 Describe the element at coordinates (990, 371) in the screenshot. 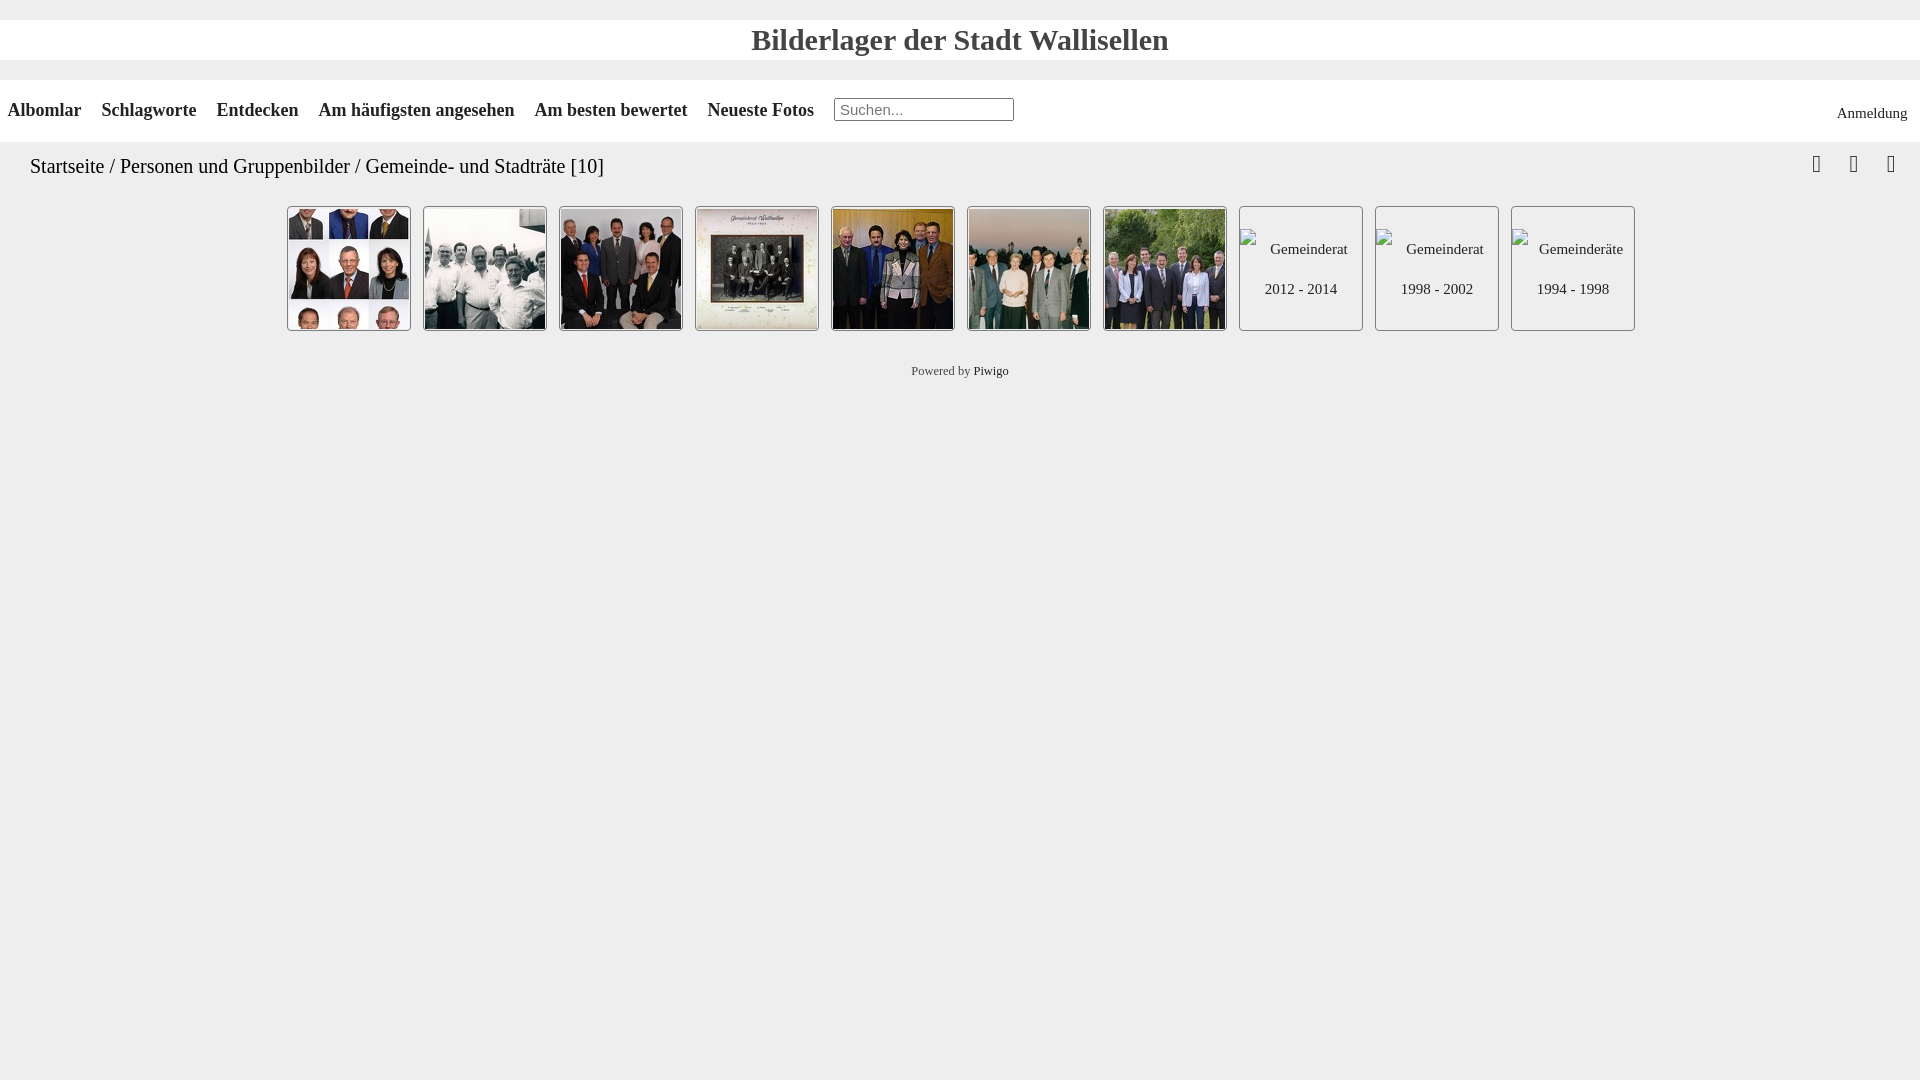

I see `Piwigo` at that location.